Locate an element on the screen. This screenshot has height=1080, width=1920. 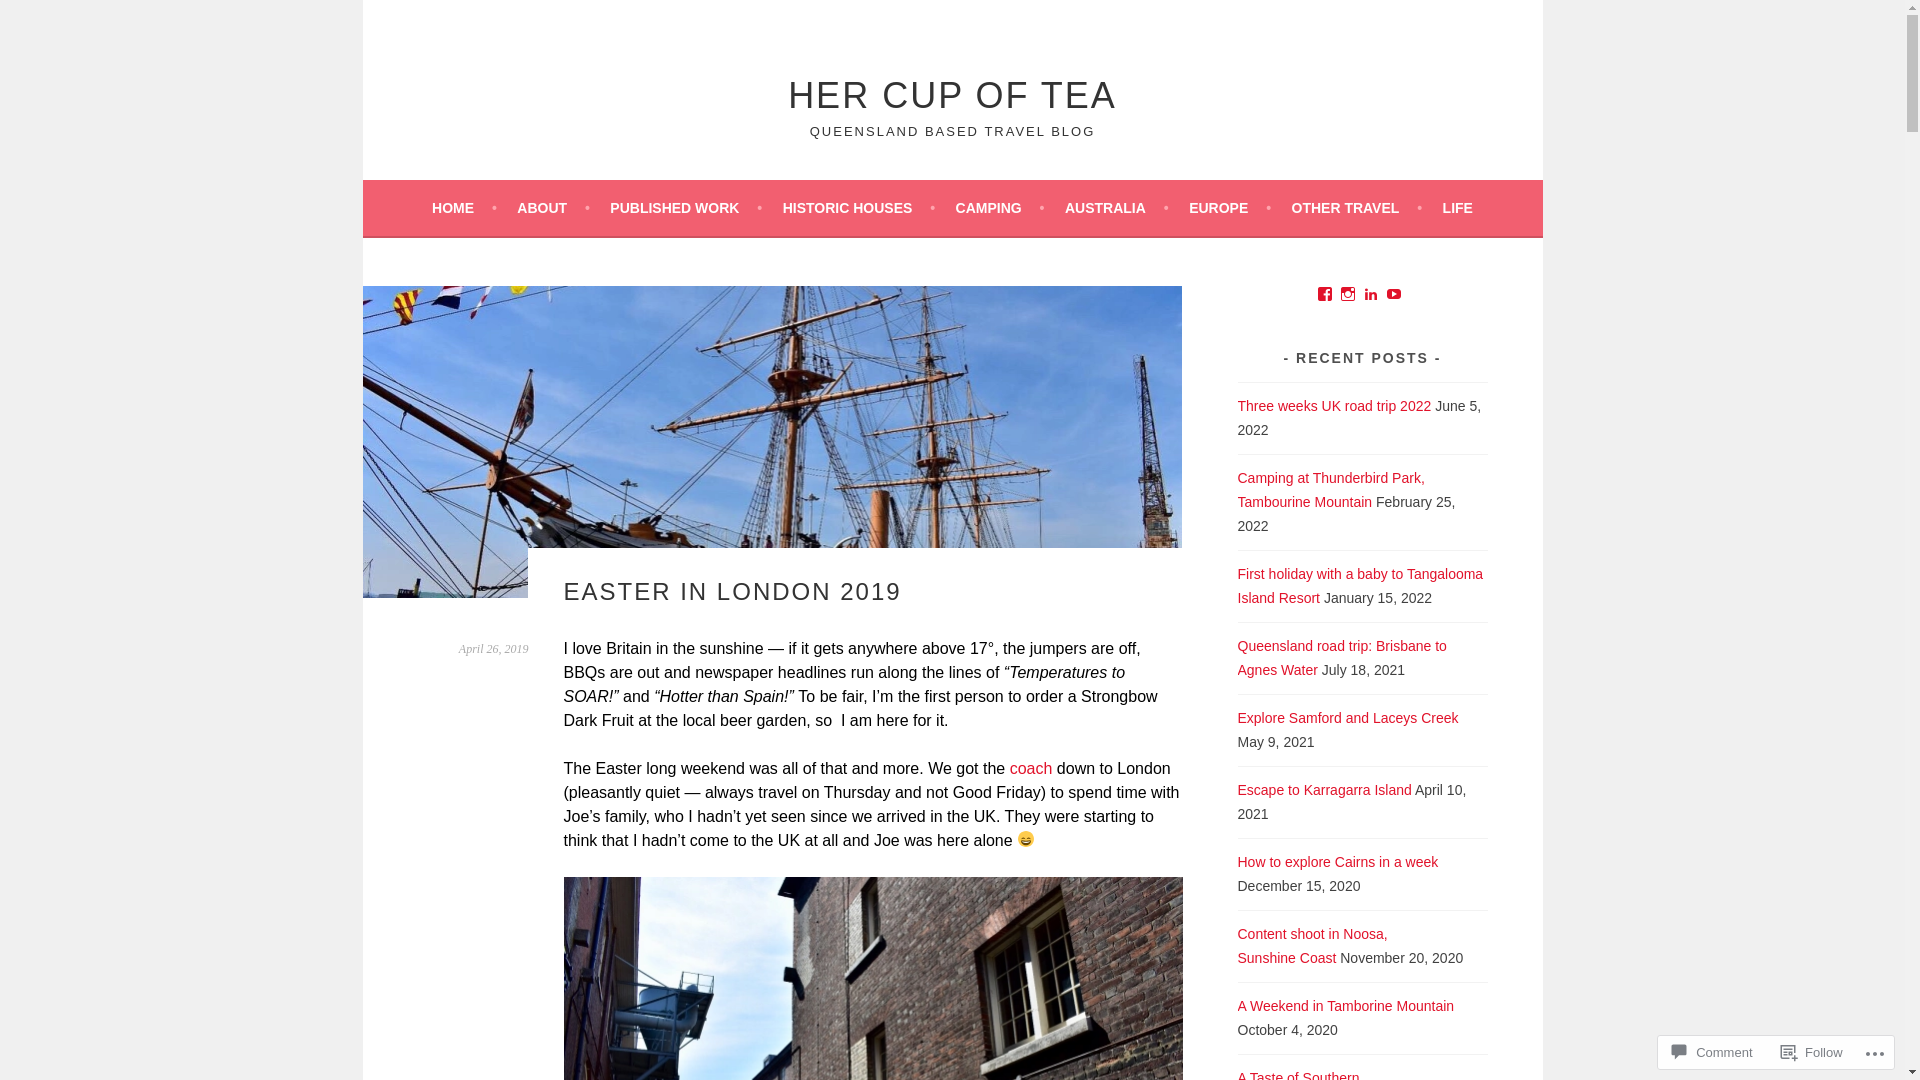
Queensland road trip: Brisbane to Agnes Water is located at coordinates (1342, 658).